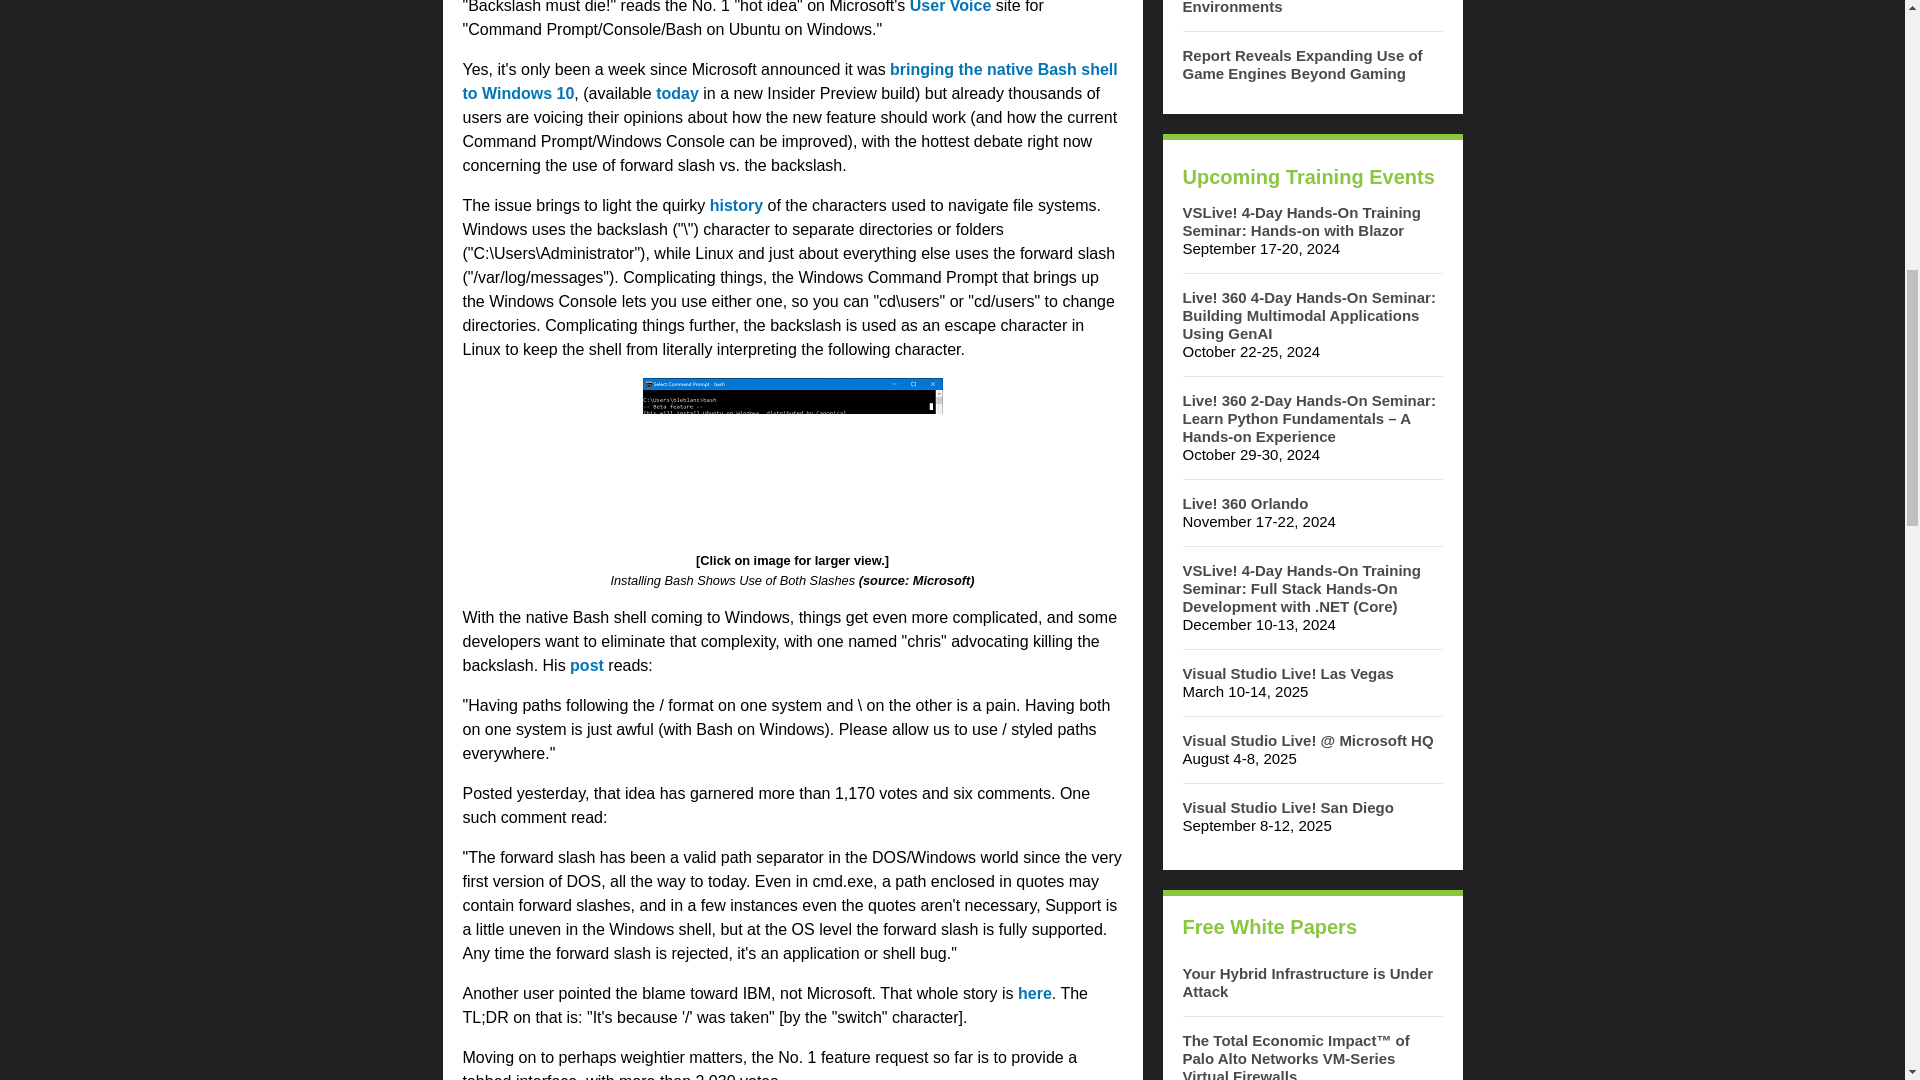  What do you see at coordinates (790, 80) in the screenshot?
I see `bringing the native Bash shell to Windows 10` at bounding box center [790, 80].